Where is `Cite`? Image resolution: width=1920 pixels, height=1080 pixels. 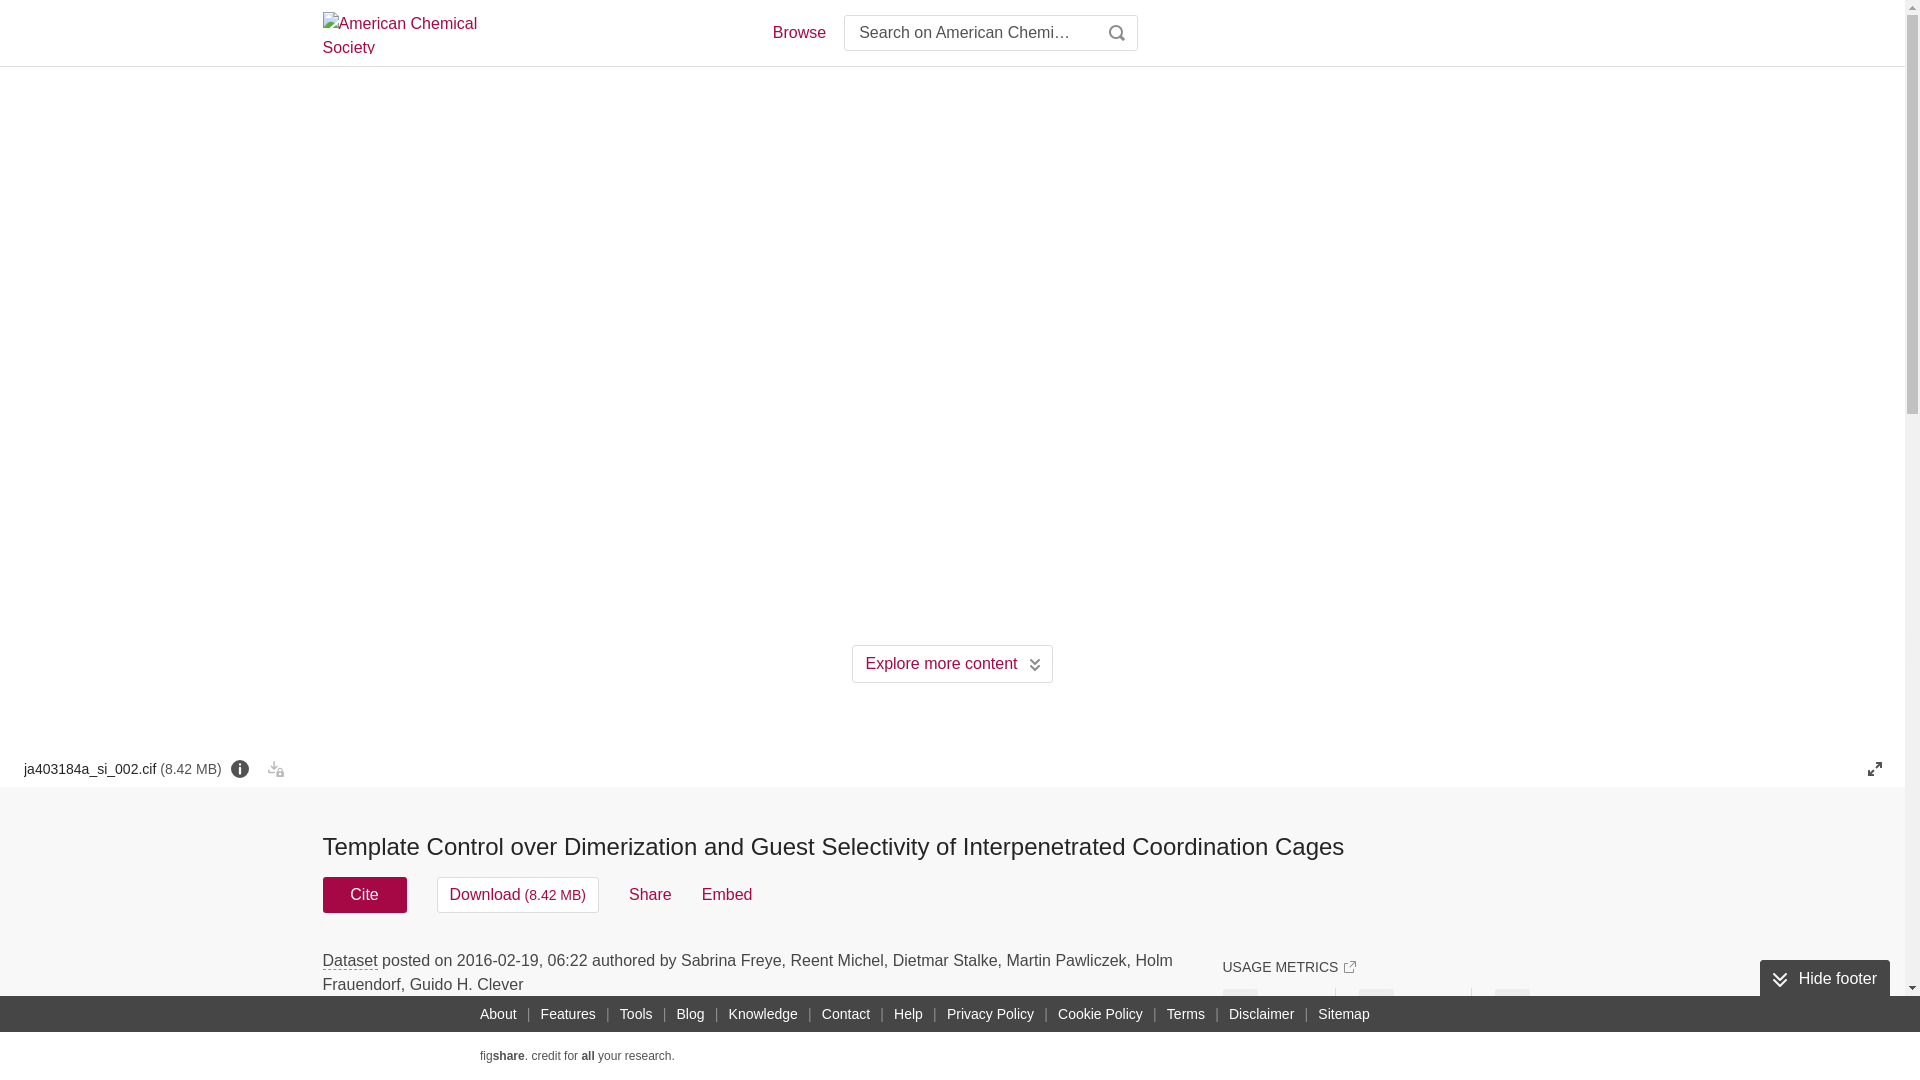
Cite is located at coordinates (364, 894).